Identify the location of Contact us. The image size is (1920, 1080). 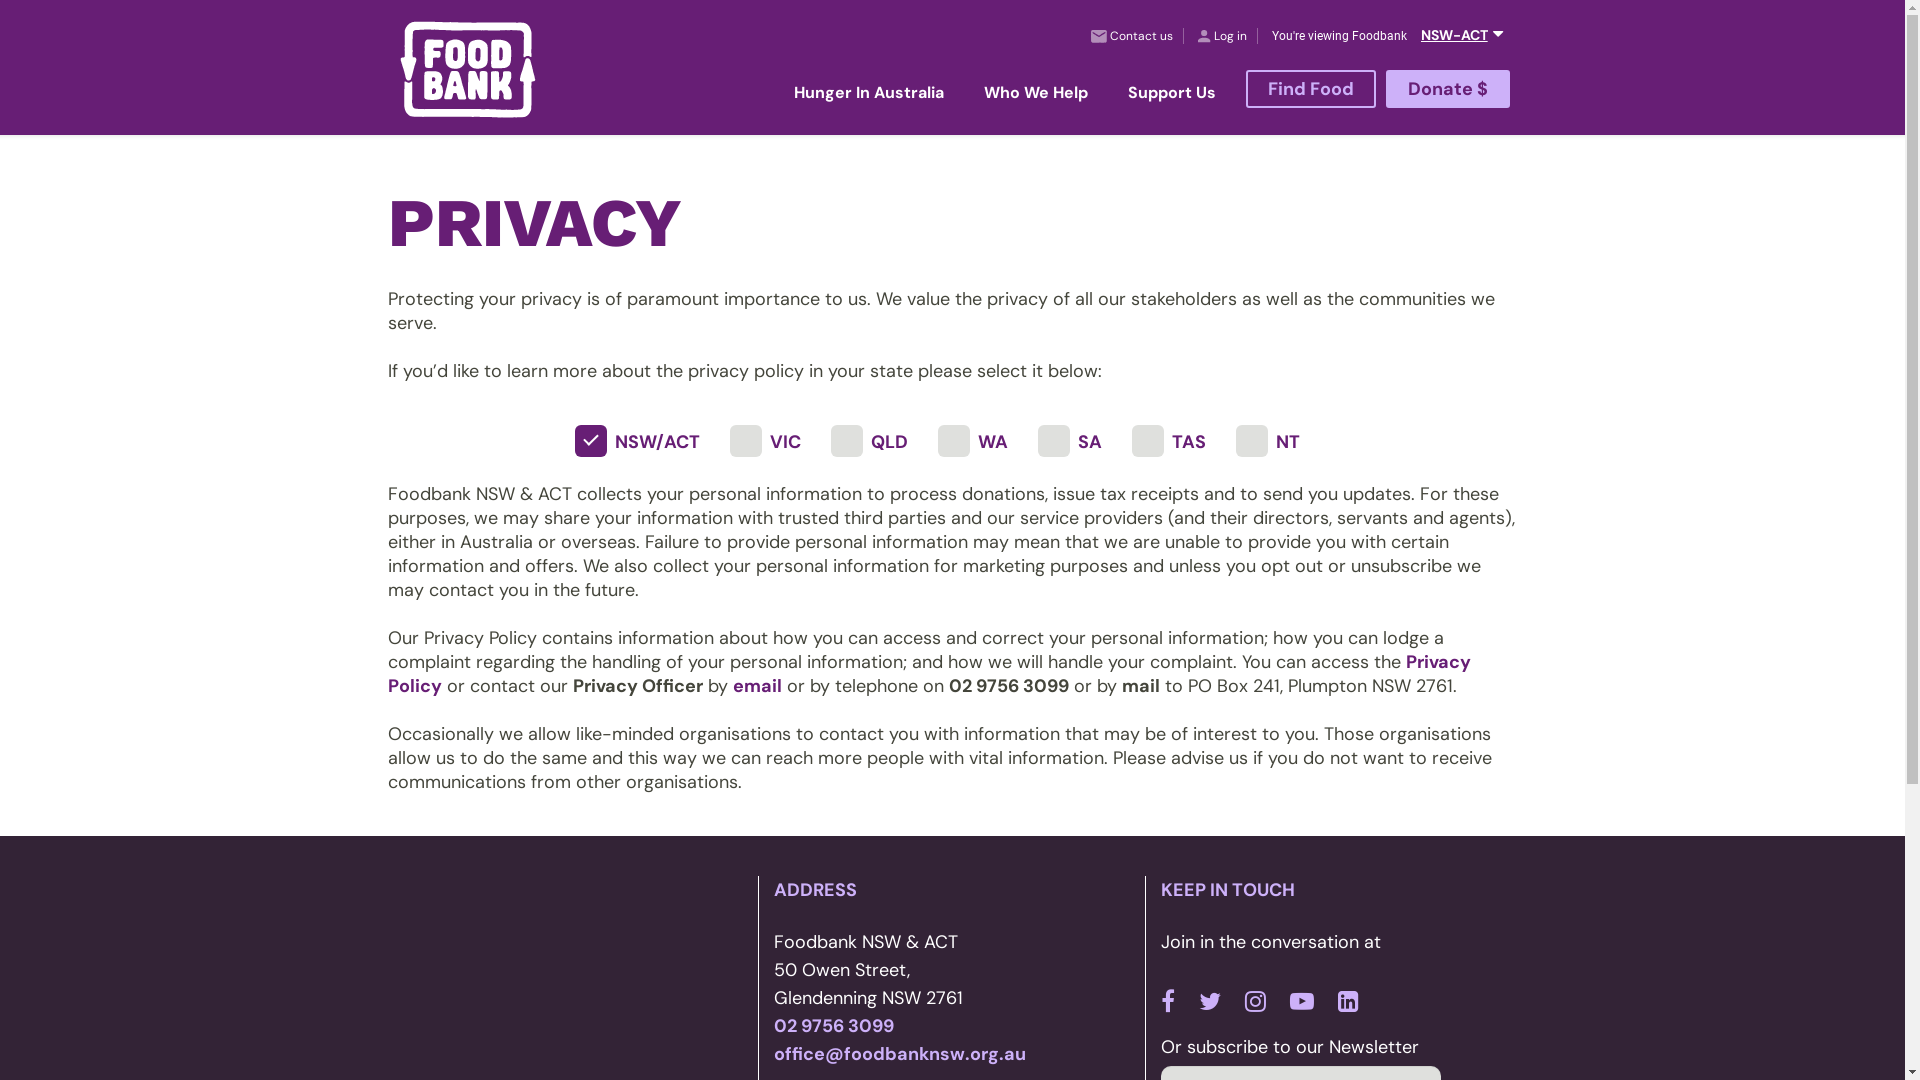
(1132, 36).